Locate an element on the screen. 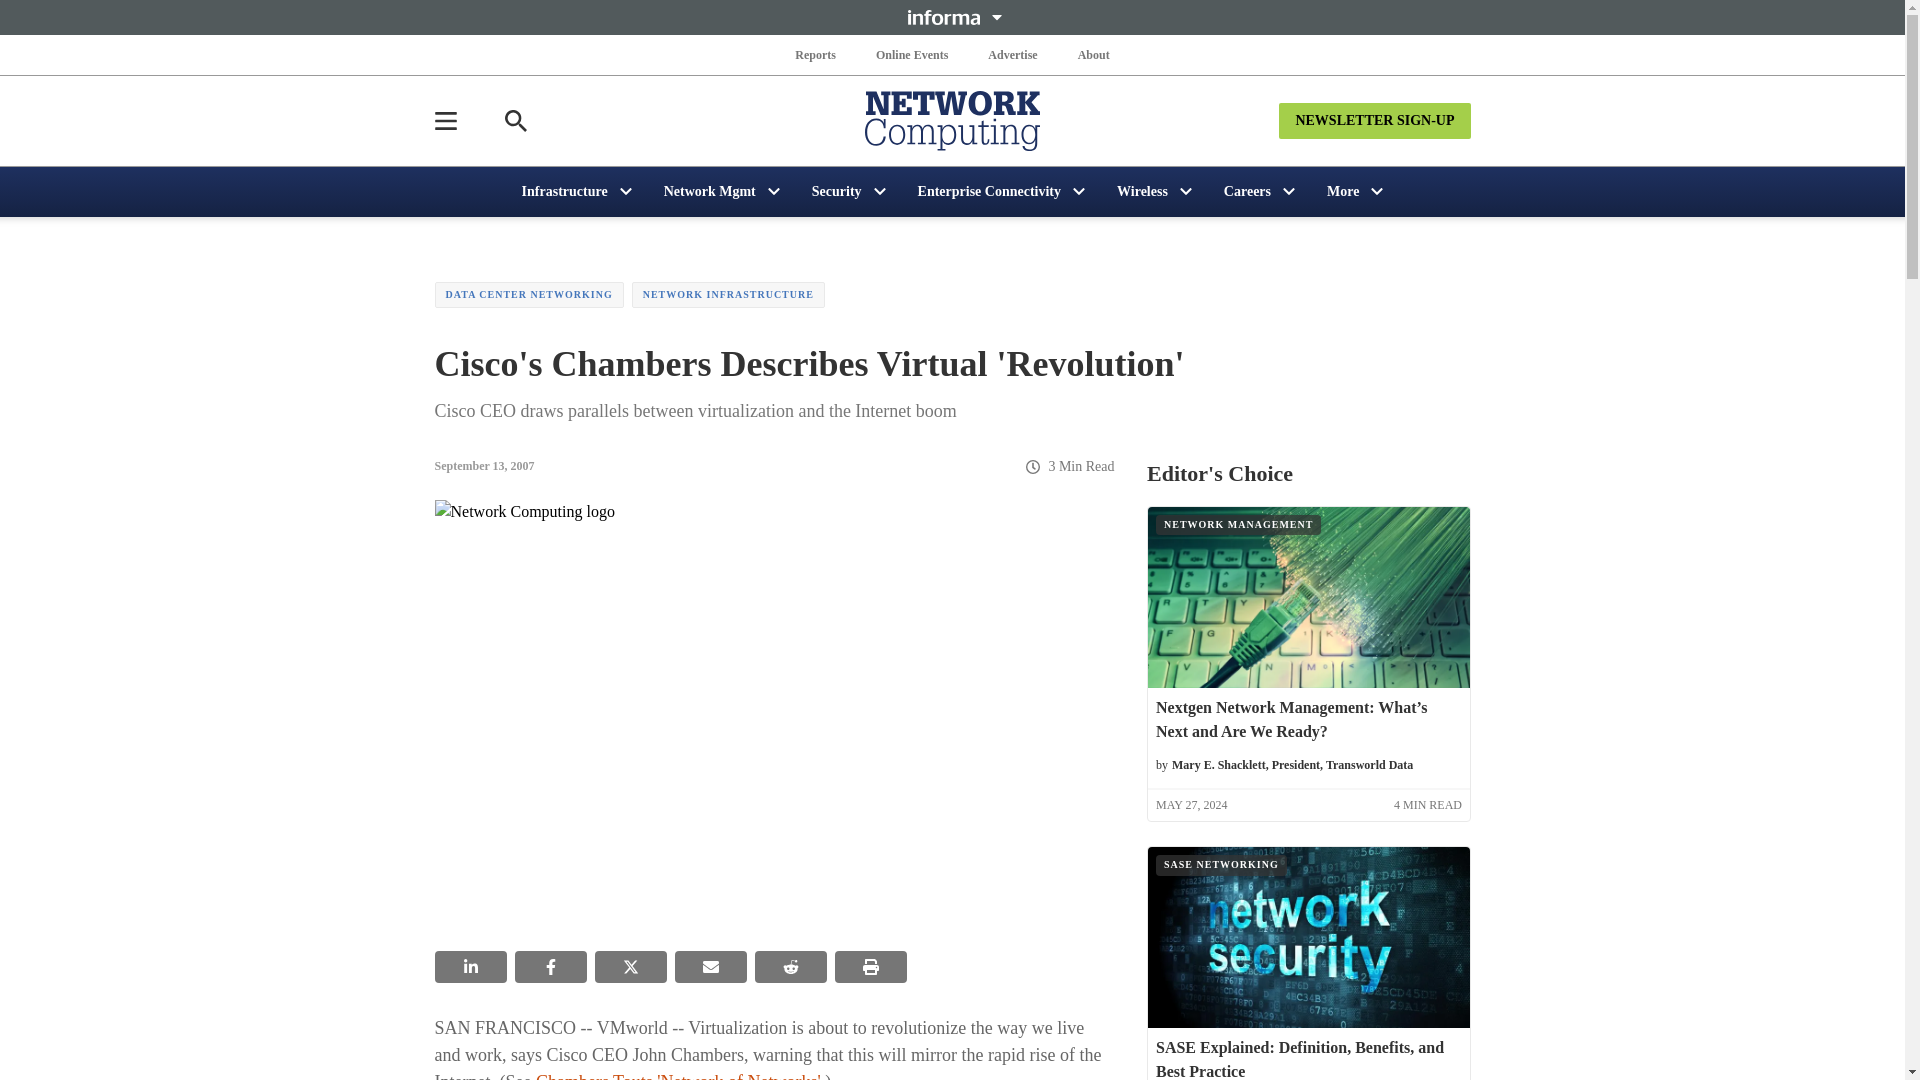 This screenshot has height=1080, width=1920. About is located at coordinates (1093, 54).